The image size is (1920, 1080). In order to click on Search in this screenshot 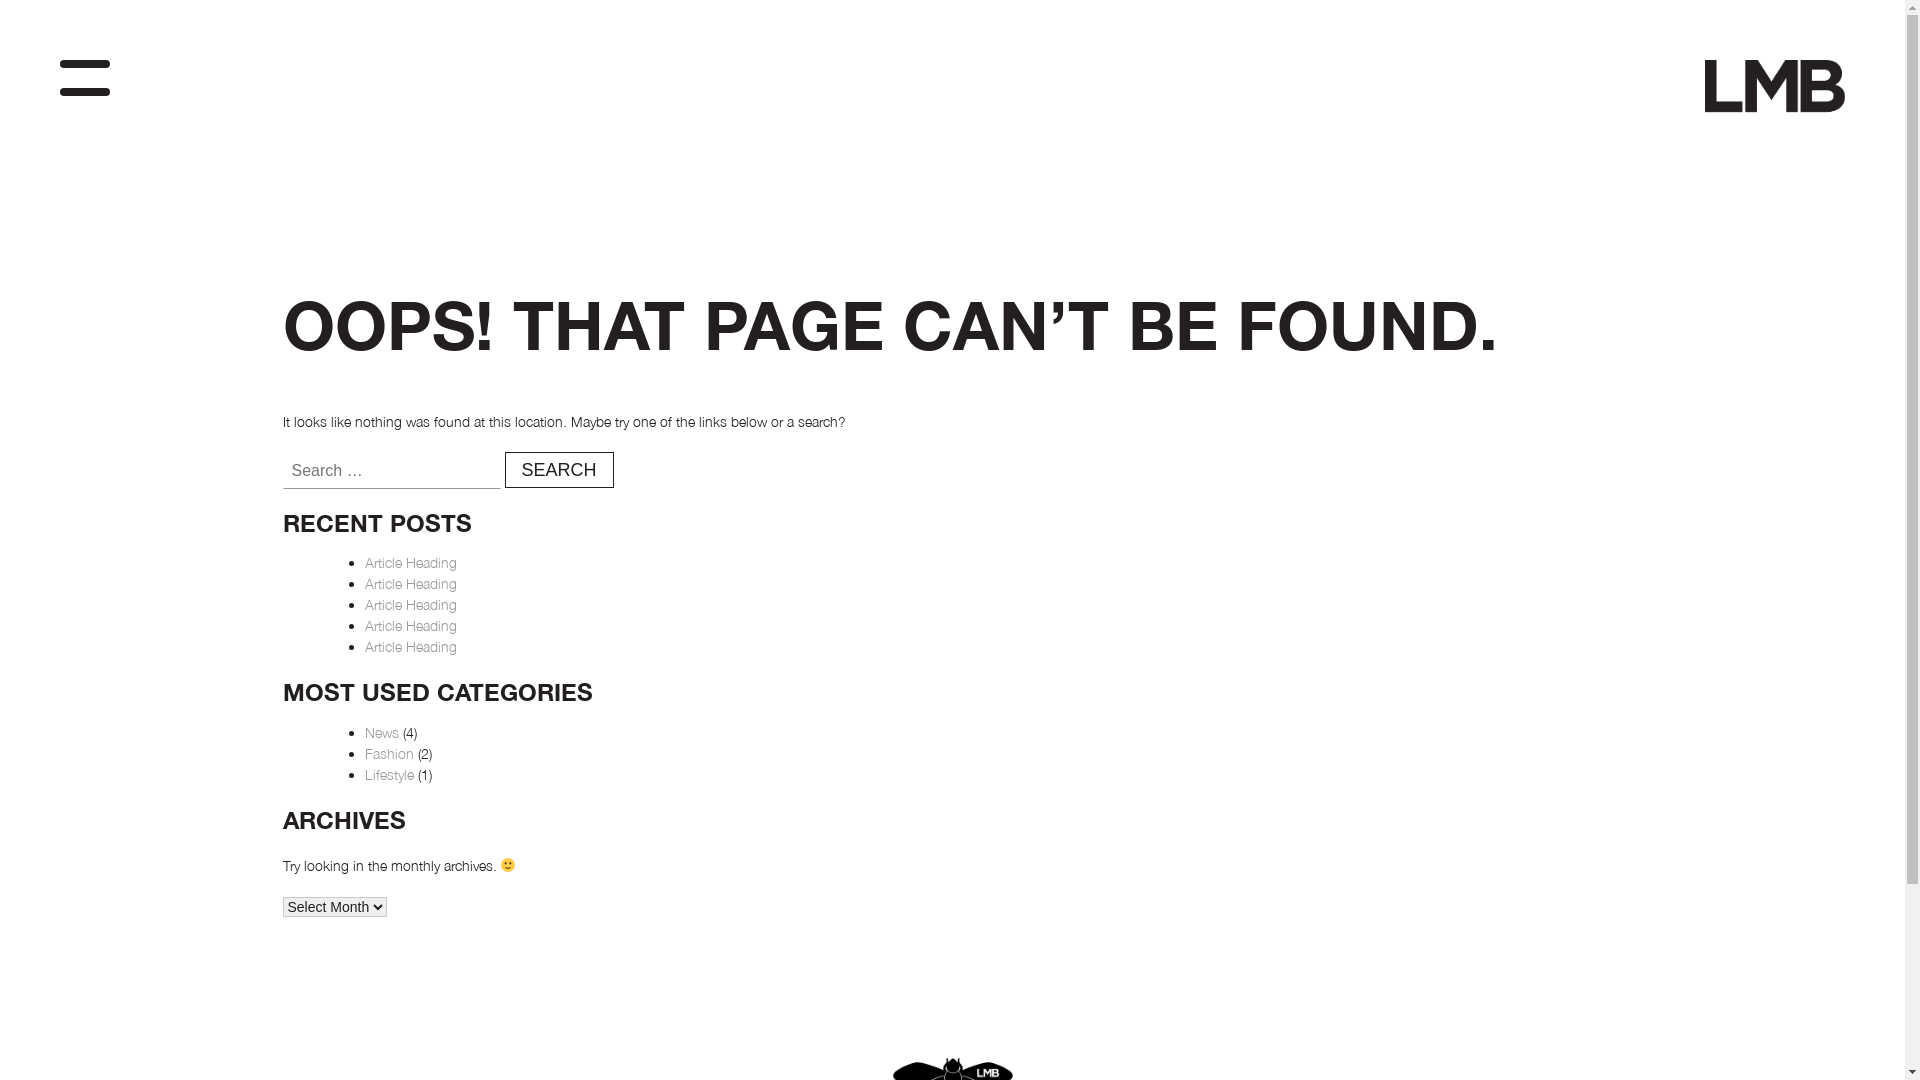, I will do `click(558, 470)`.